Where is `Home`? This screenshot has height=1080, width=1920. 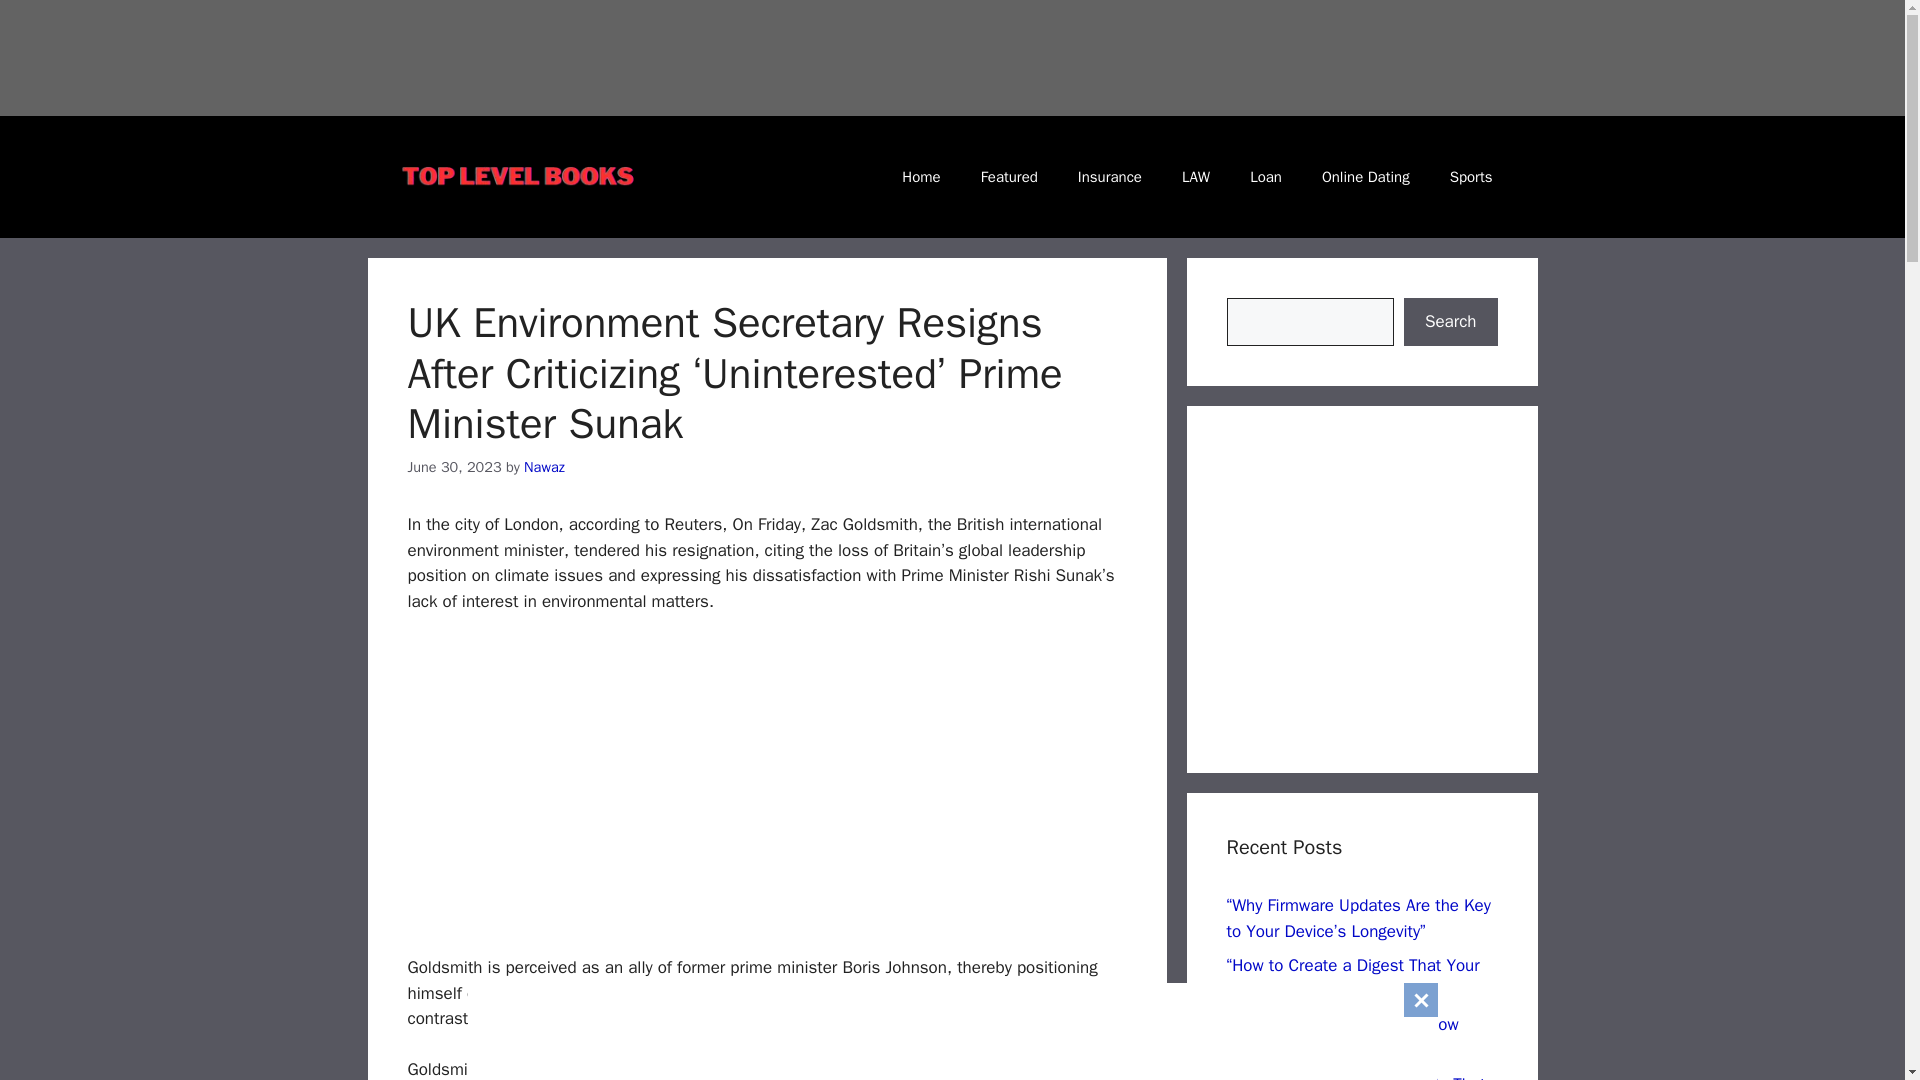
Home is located at coordinates (920, 176).